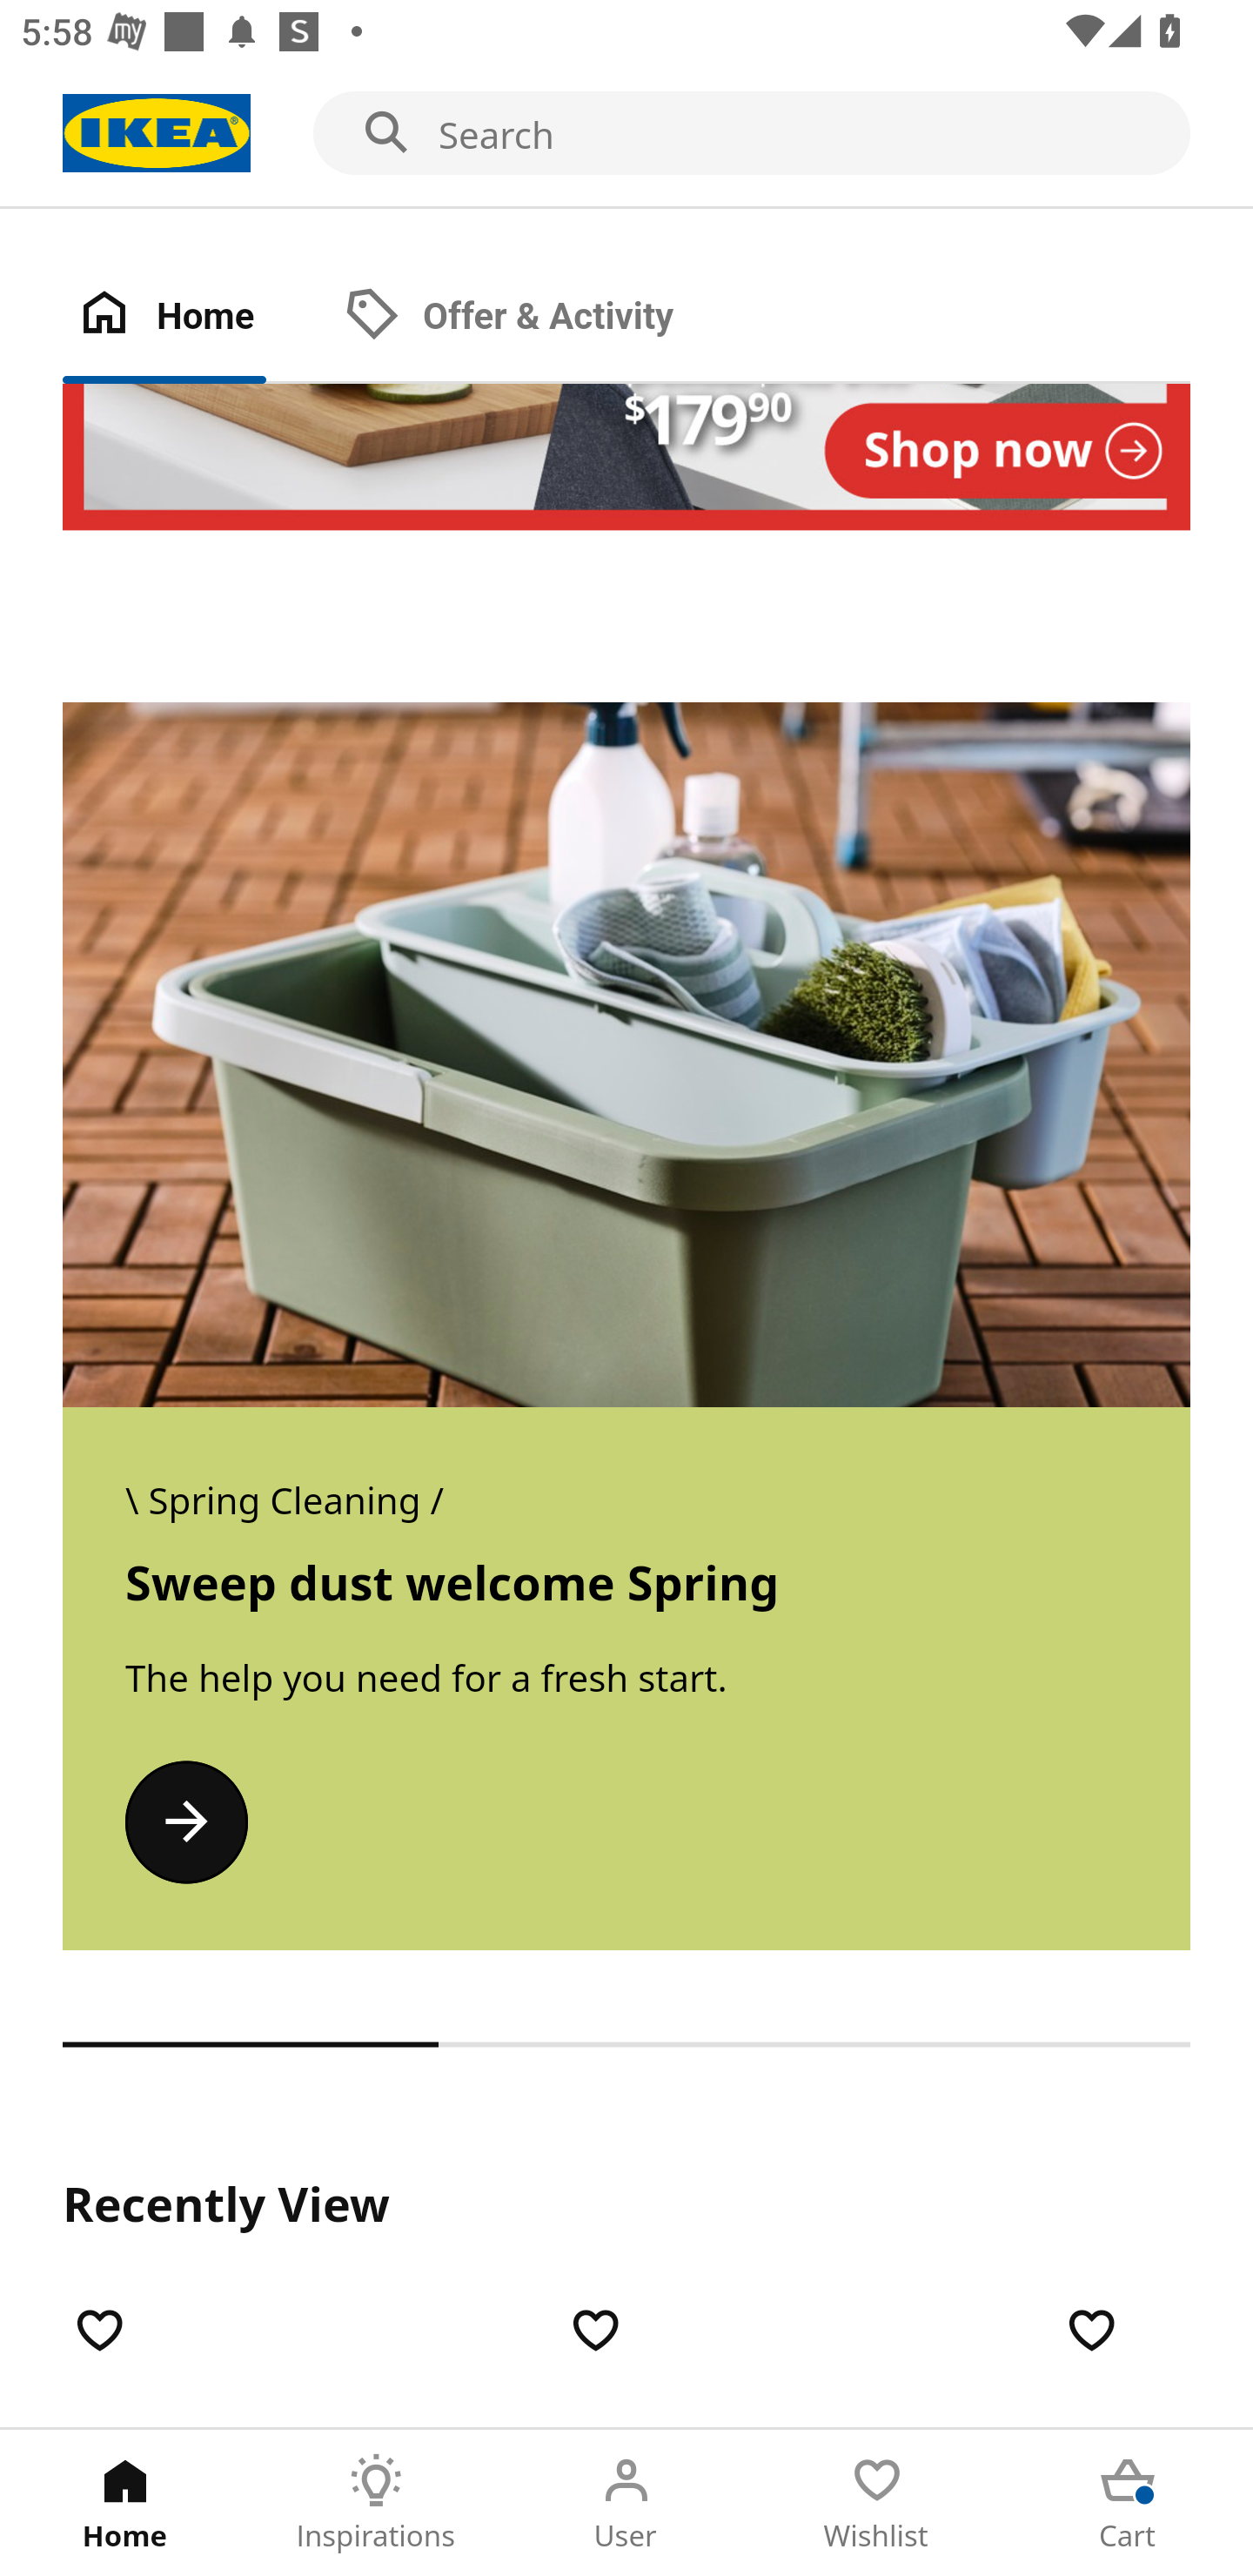  I want to click on Cart
Tab 5 of 5, so click(1128, 2503).